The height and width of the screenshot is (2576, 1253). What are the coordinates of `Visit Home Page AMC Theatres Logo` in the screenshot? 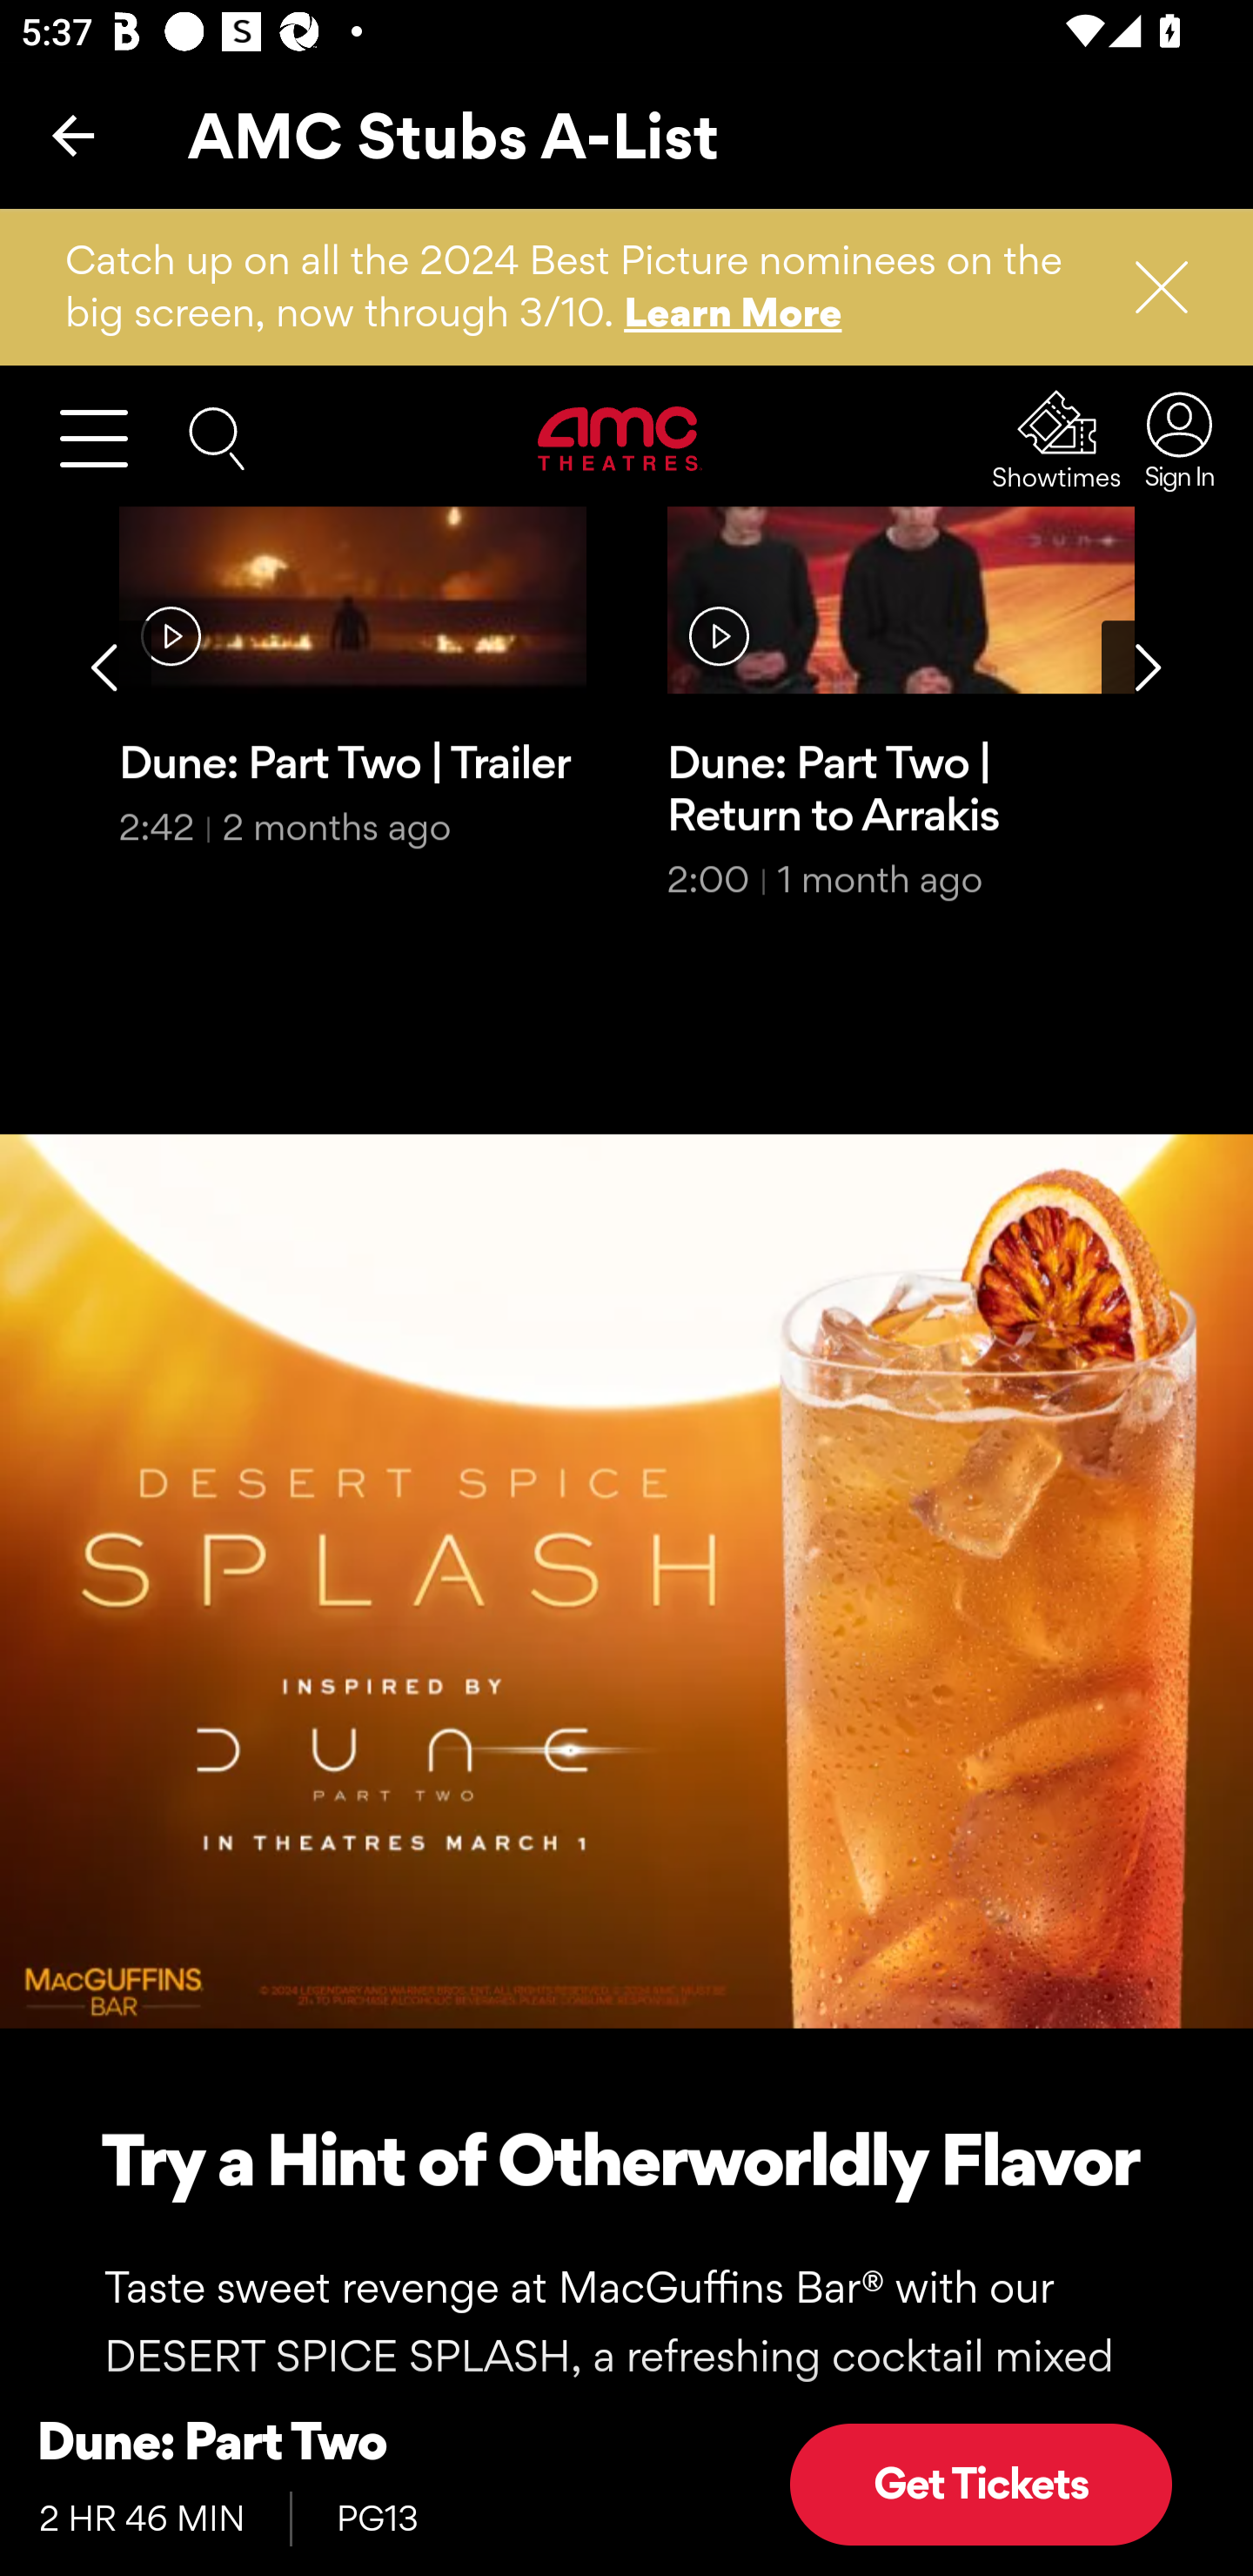 It's located at (620, 440).